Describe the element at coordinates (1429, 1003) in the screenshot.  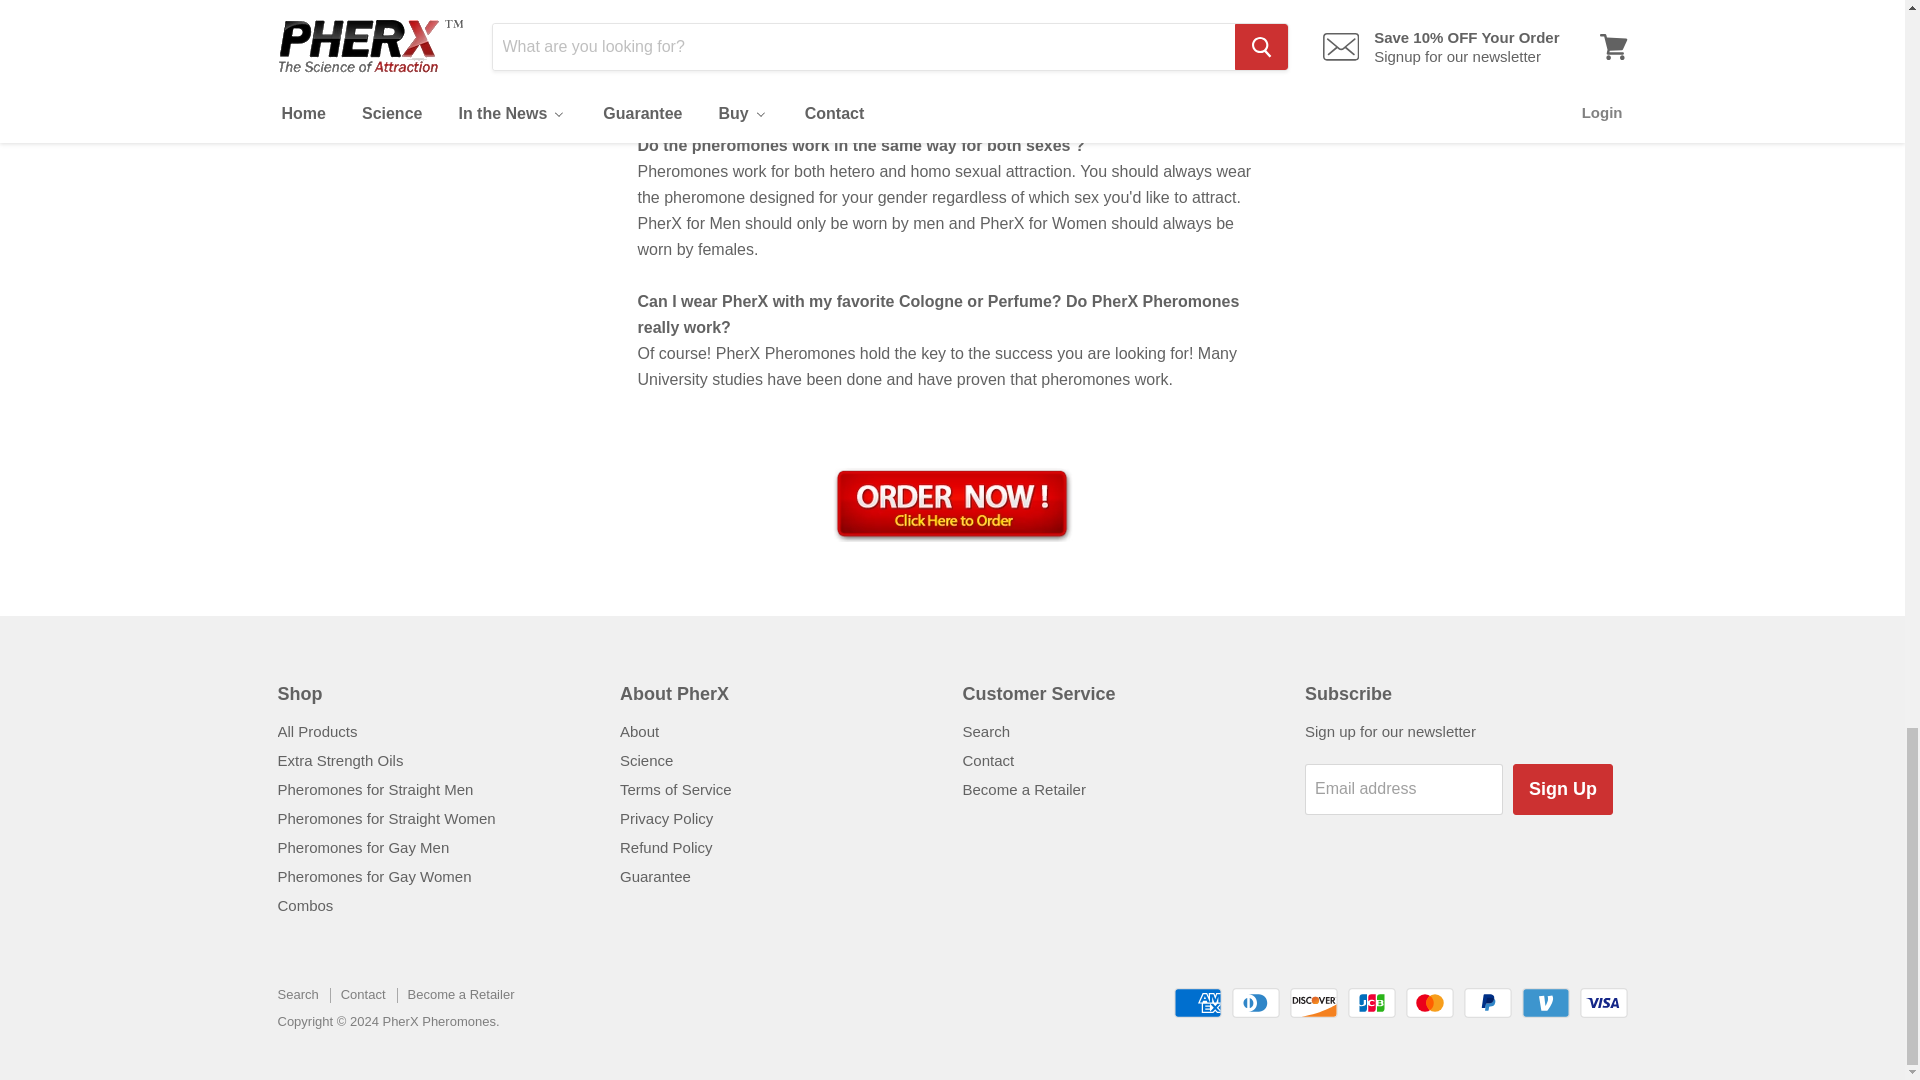
I see `Mastercard` at that location.